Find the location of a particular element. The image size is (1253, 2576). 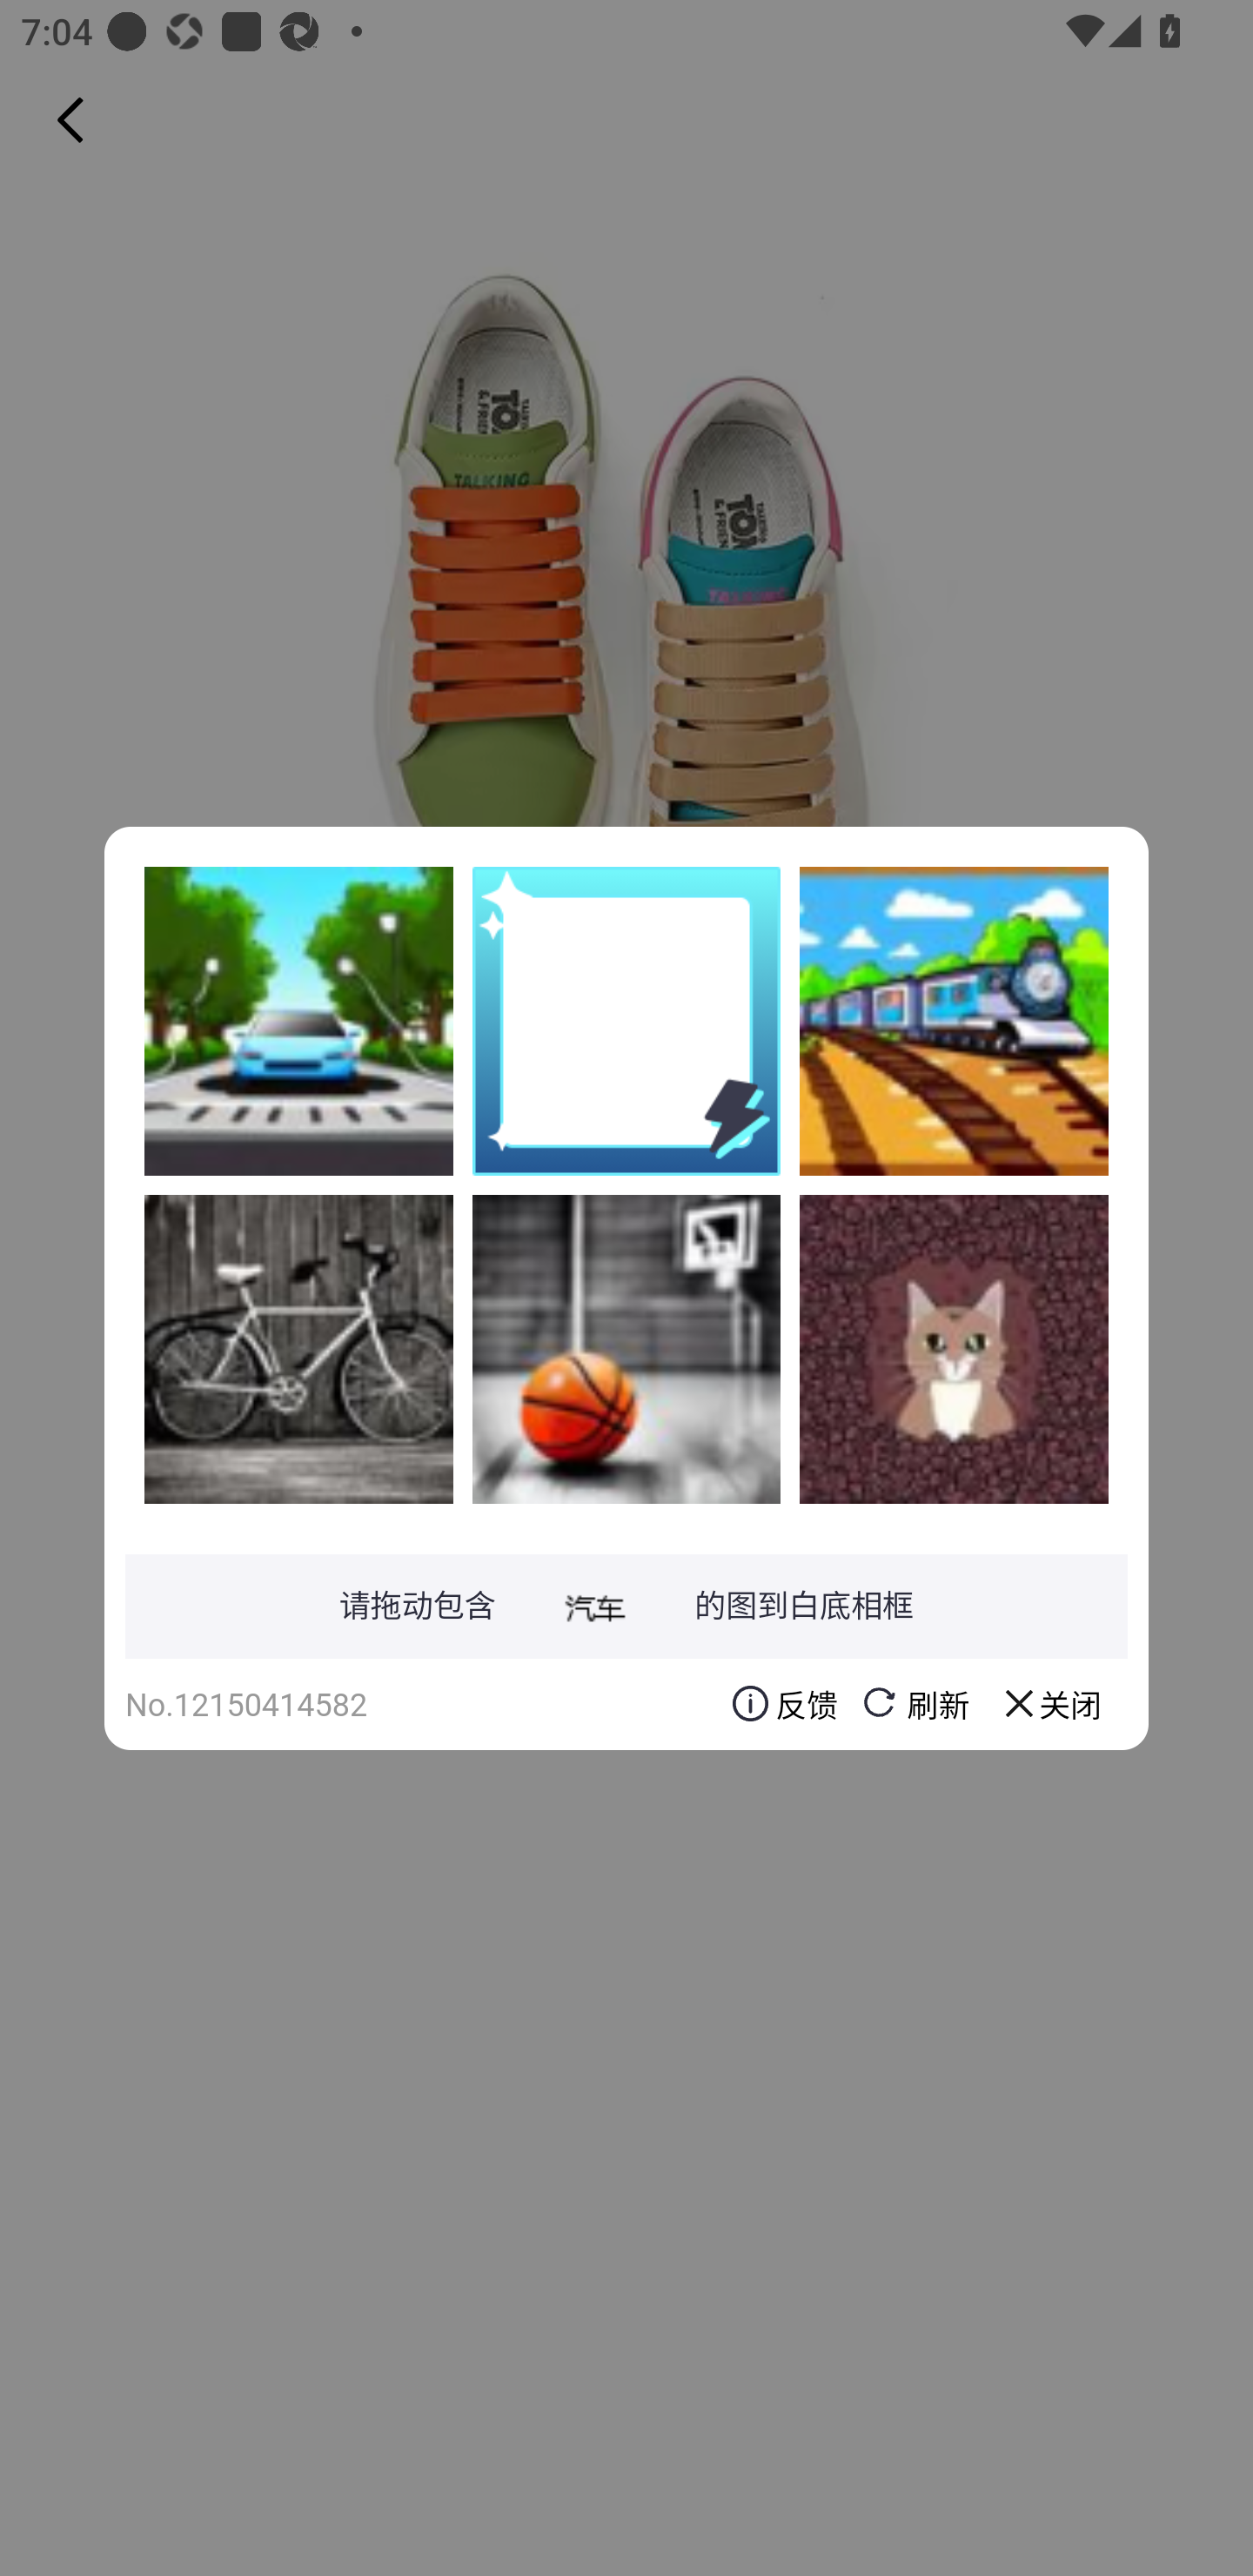

isEgATZ9 is located at coordinates (954, 1021).